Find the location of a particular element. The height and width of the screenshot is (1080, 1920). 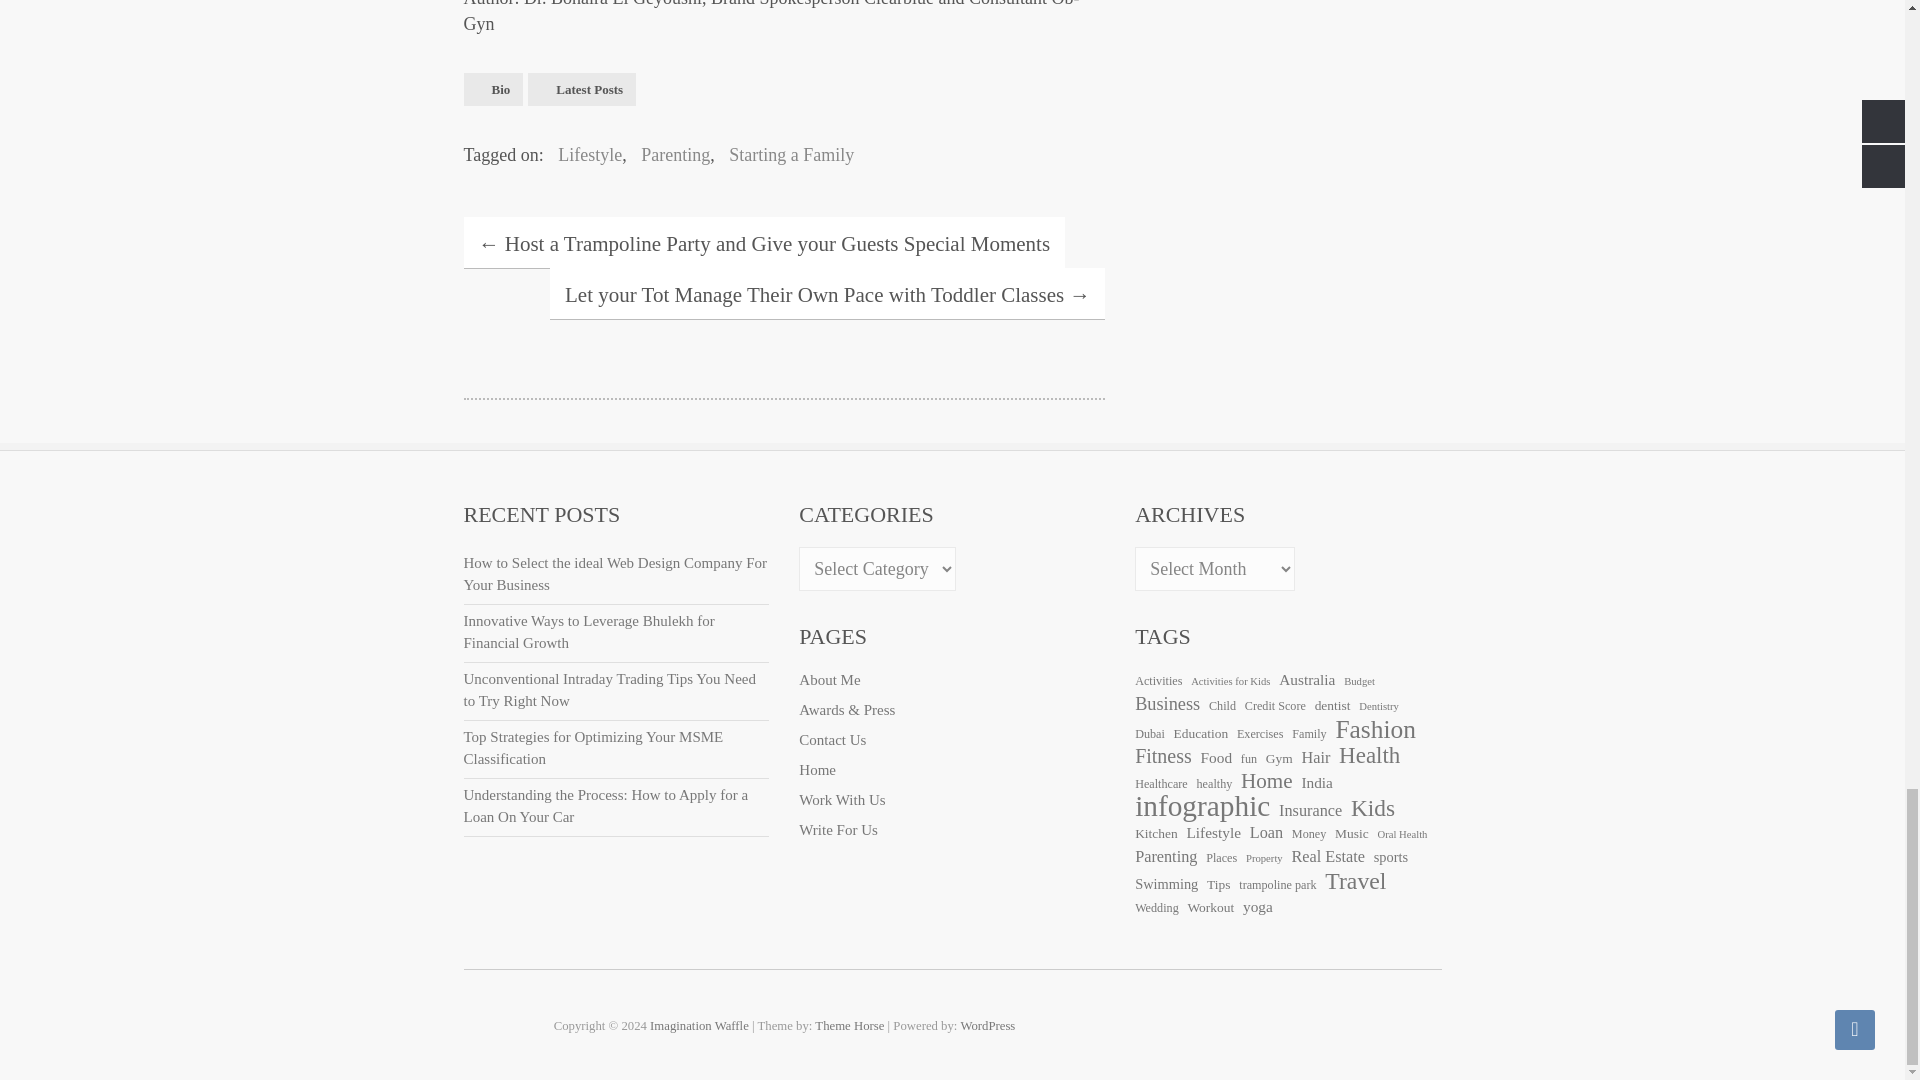

Imagination Waffle on Facebook is located at coordinates (1386, 1024).